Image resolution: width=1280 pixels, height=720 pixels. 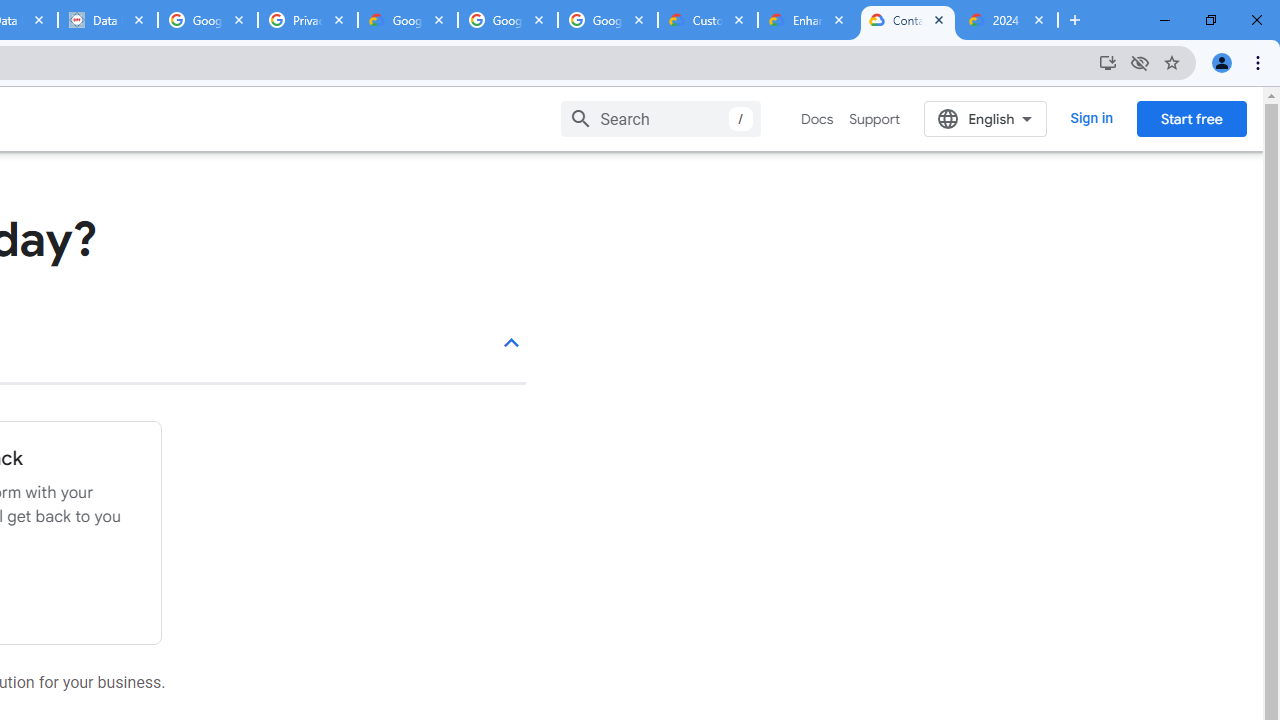 I want to click on English, so click(x=986, y=118).